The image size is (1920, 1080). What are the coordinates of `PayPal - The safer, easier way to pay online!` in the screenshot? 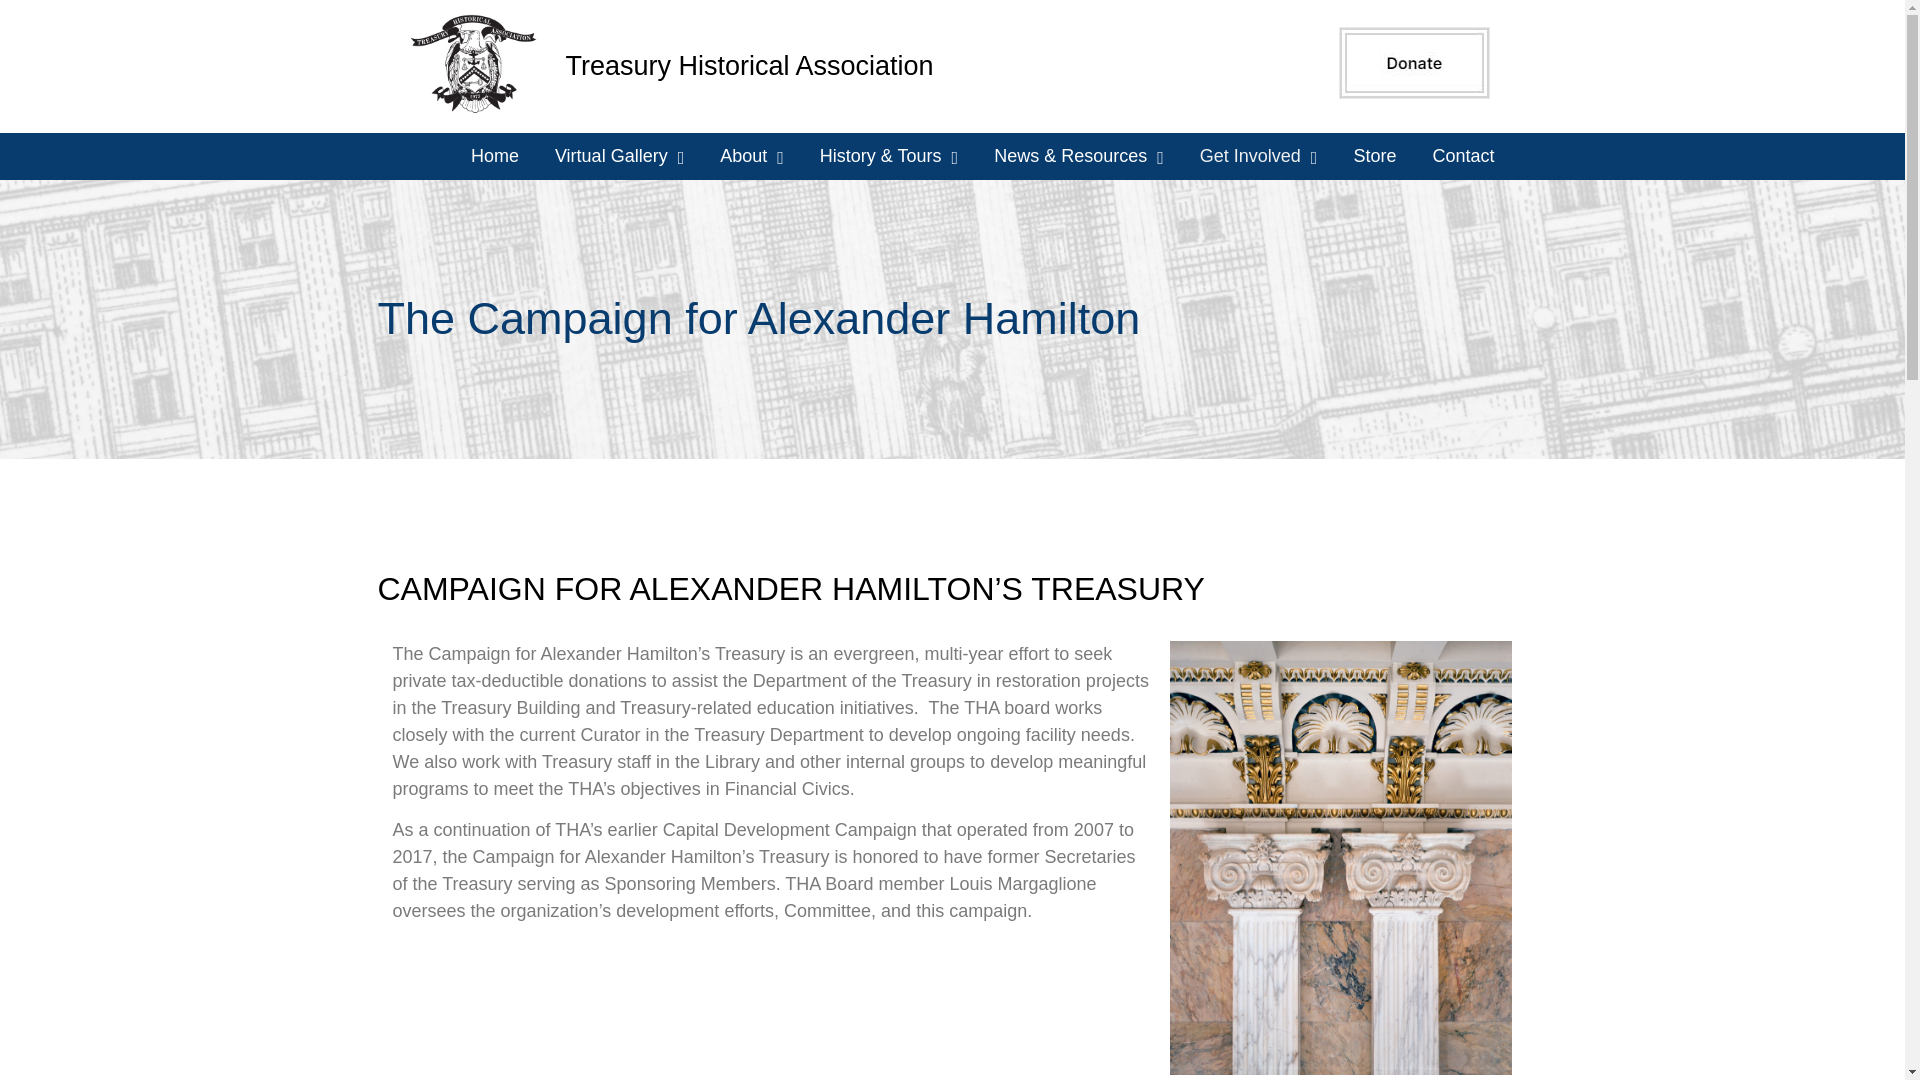 It's located at (1414, 63).